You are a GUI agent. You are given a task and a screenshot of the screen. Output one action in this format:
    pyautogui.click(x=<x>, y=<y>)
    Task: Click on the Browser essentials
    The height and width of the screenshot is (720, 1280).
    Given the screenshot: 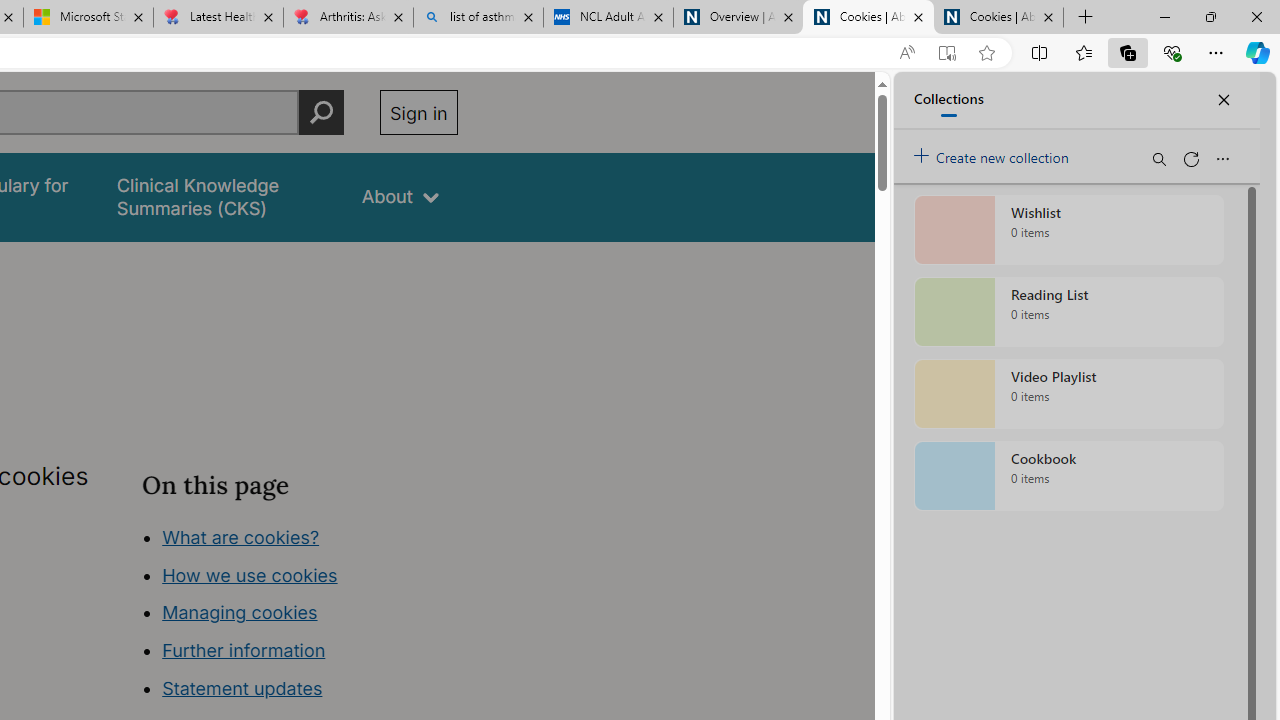 What is the action you would take?
    pyautogui.click(x=1172, y=52)
    